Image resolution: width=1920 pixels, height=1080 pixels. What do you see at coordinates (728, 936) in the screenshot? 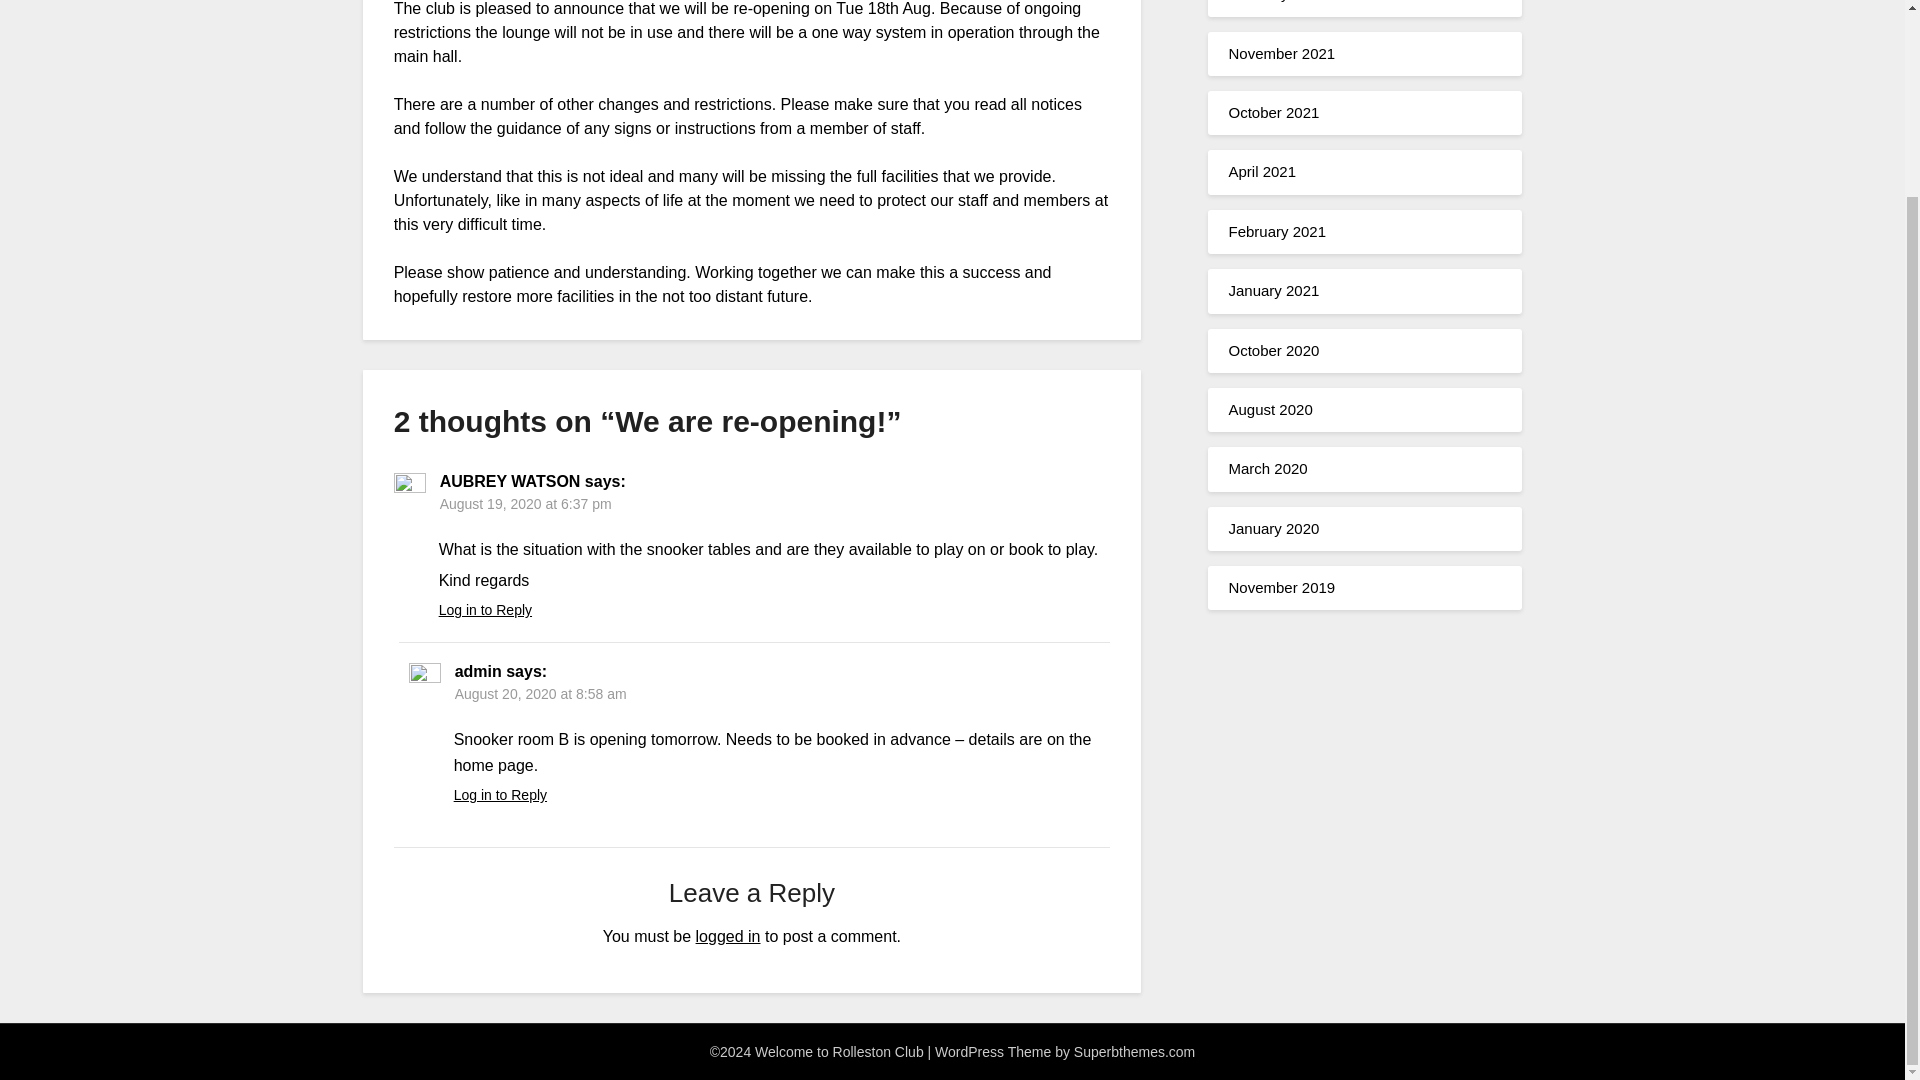
I see `logged in` at bounding box center [728, 936].